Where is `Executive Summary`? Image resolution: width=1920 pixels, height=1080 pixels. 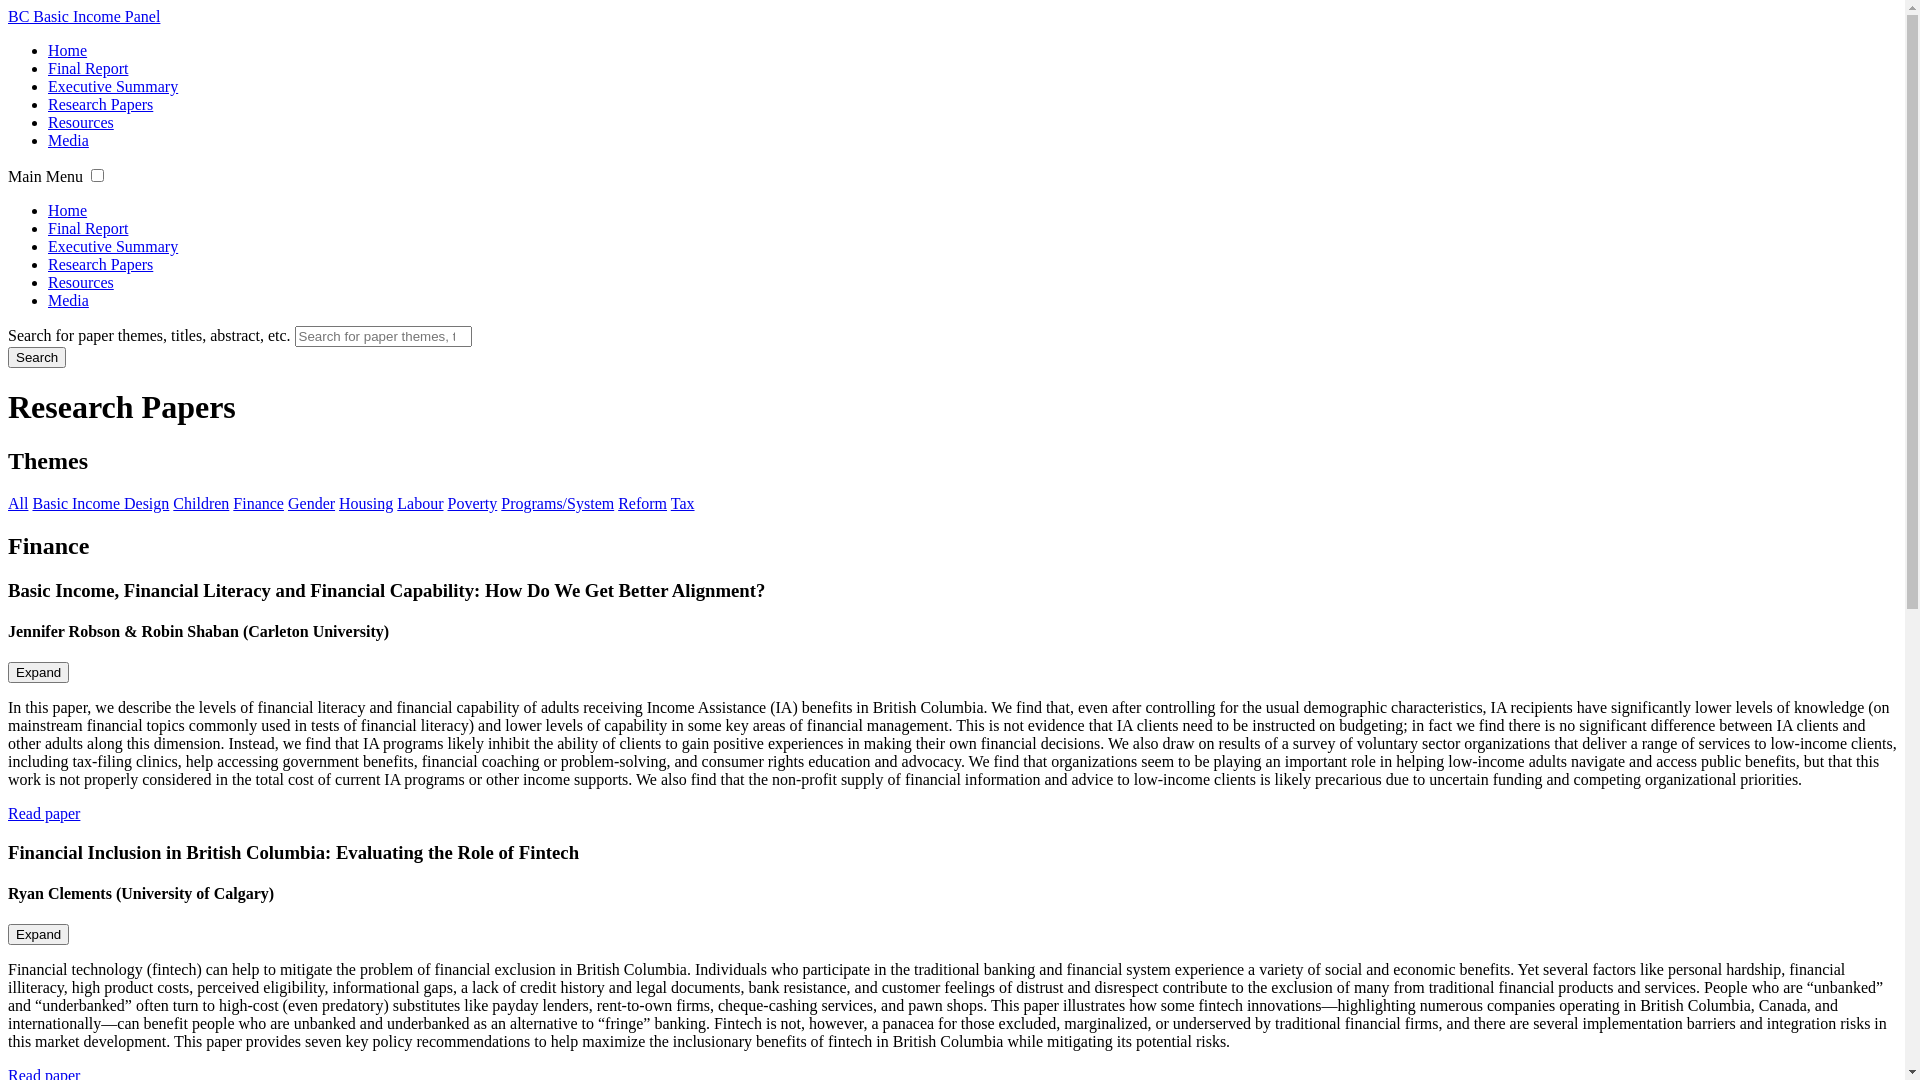
Executive Summary is located at coordinates (113, 86).